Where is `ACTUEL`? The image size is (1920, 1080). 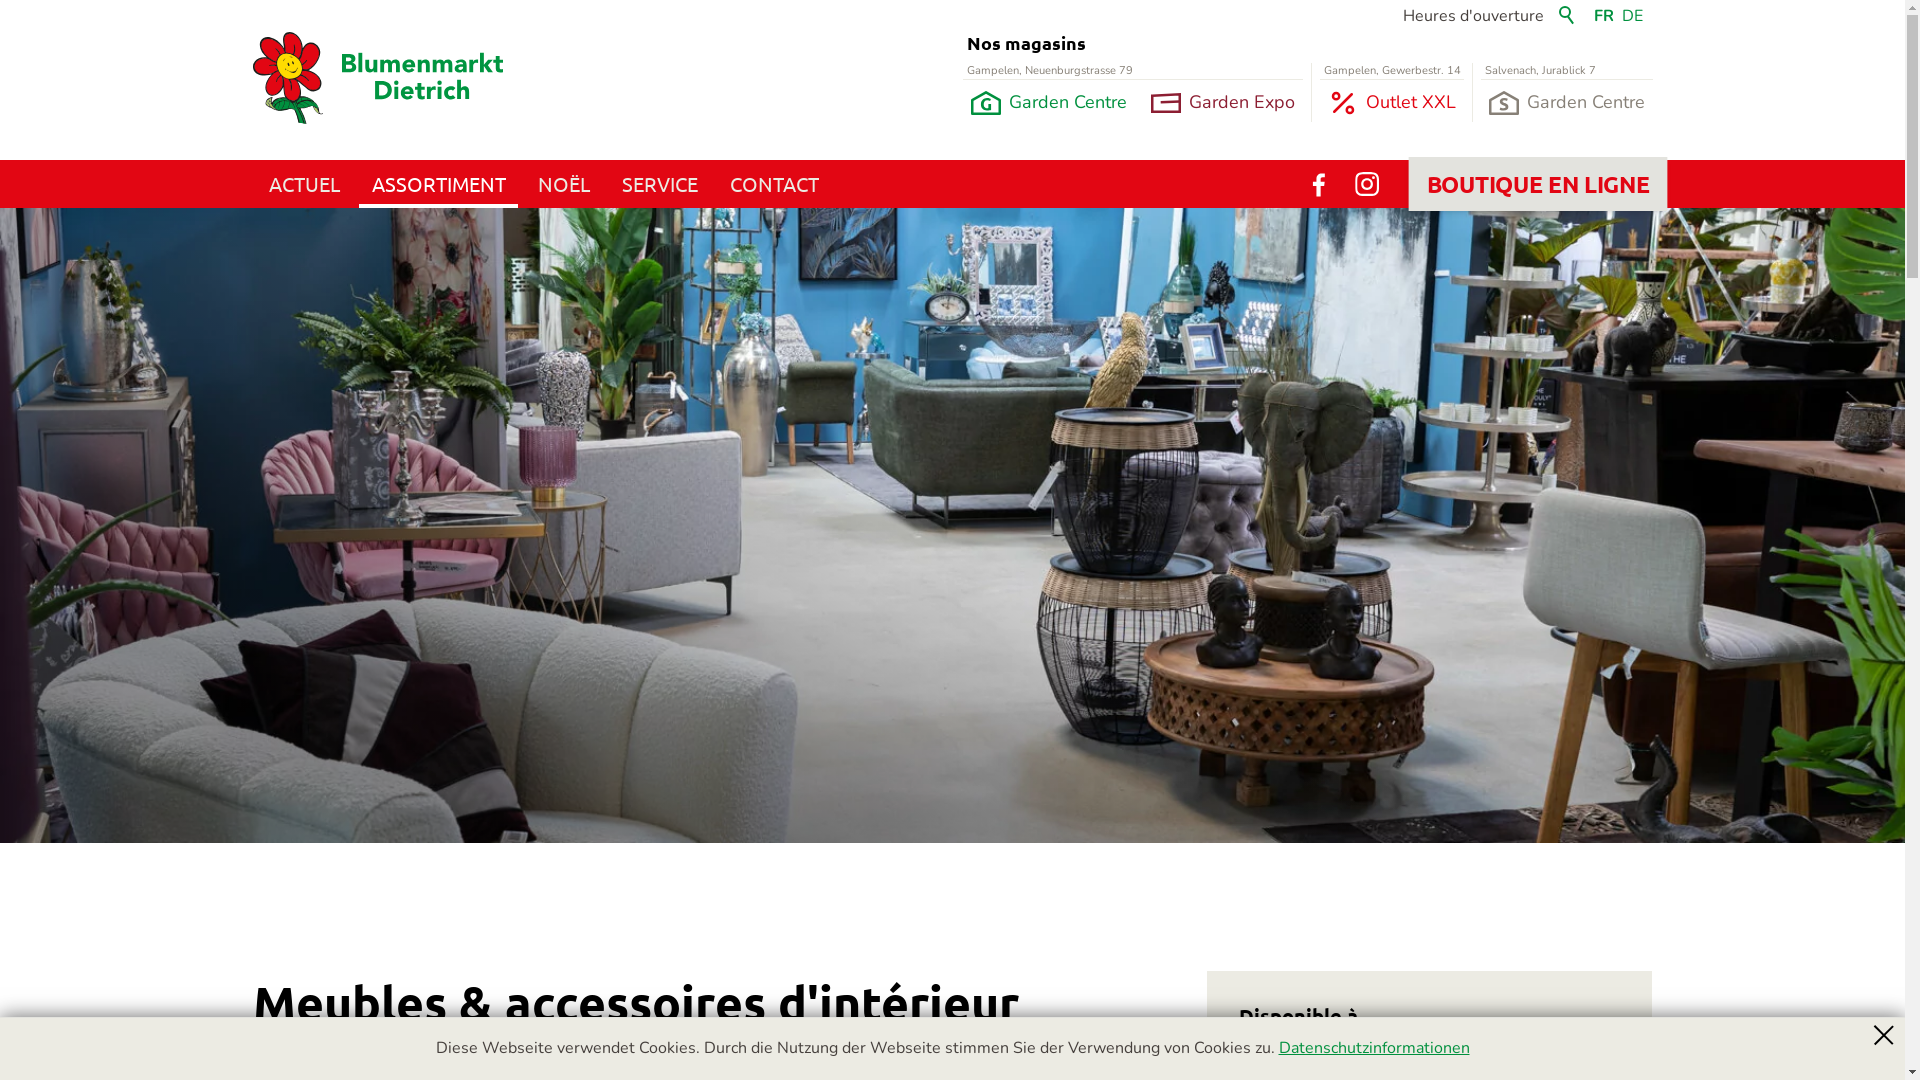 ACTUEL is located at coordinates (304, 184).